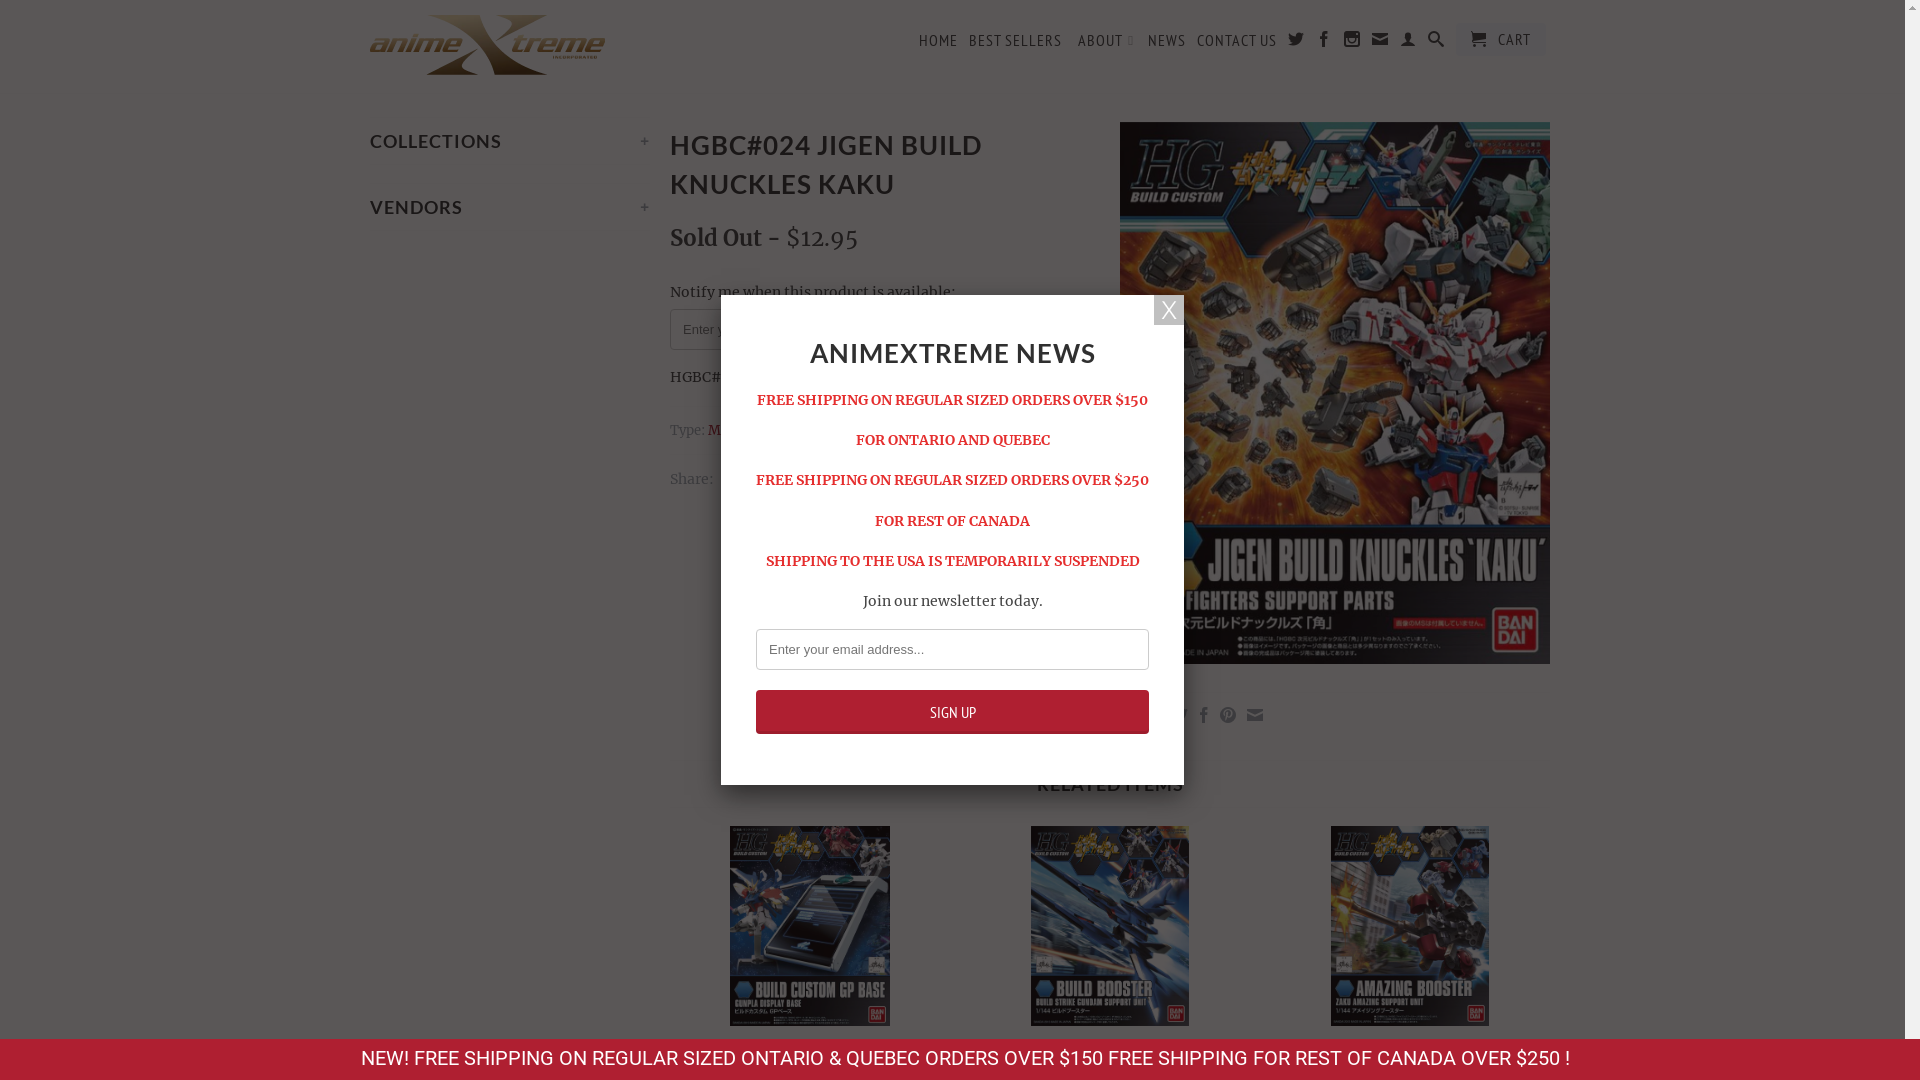 This screenshot has height=1080, width=1920. Describe the element at coordinates (802, 477) in the screenshot. I see `Email this to a friend` at that location.